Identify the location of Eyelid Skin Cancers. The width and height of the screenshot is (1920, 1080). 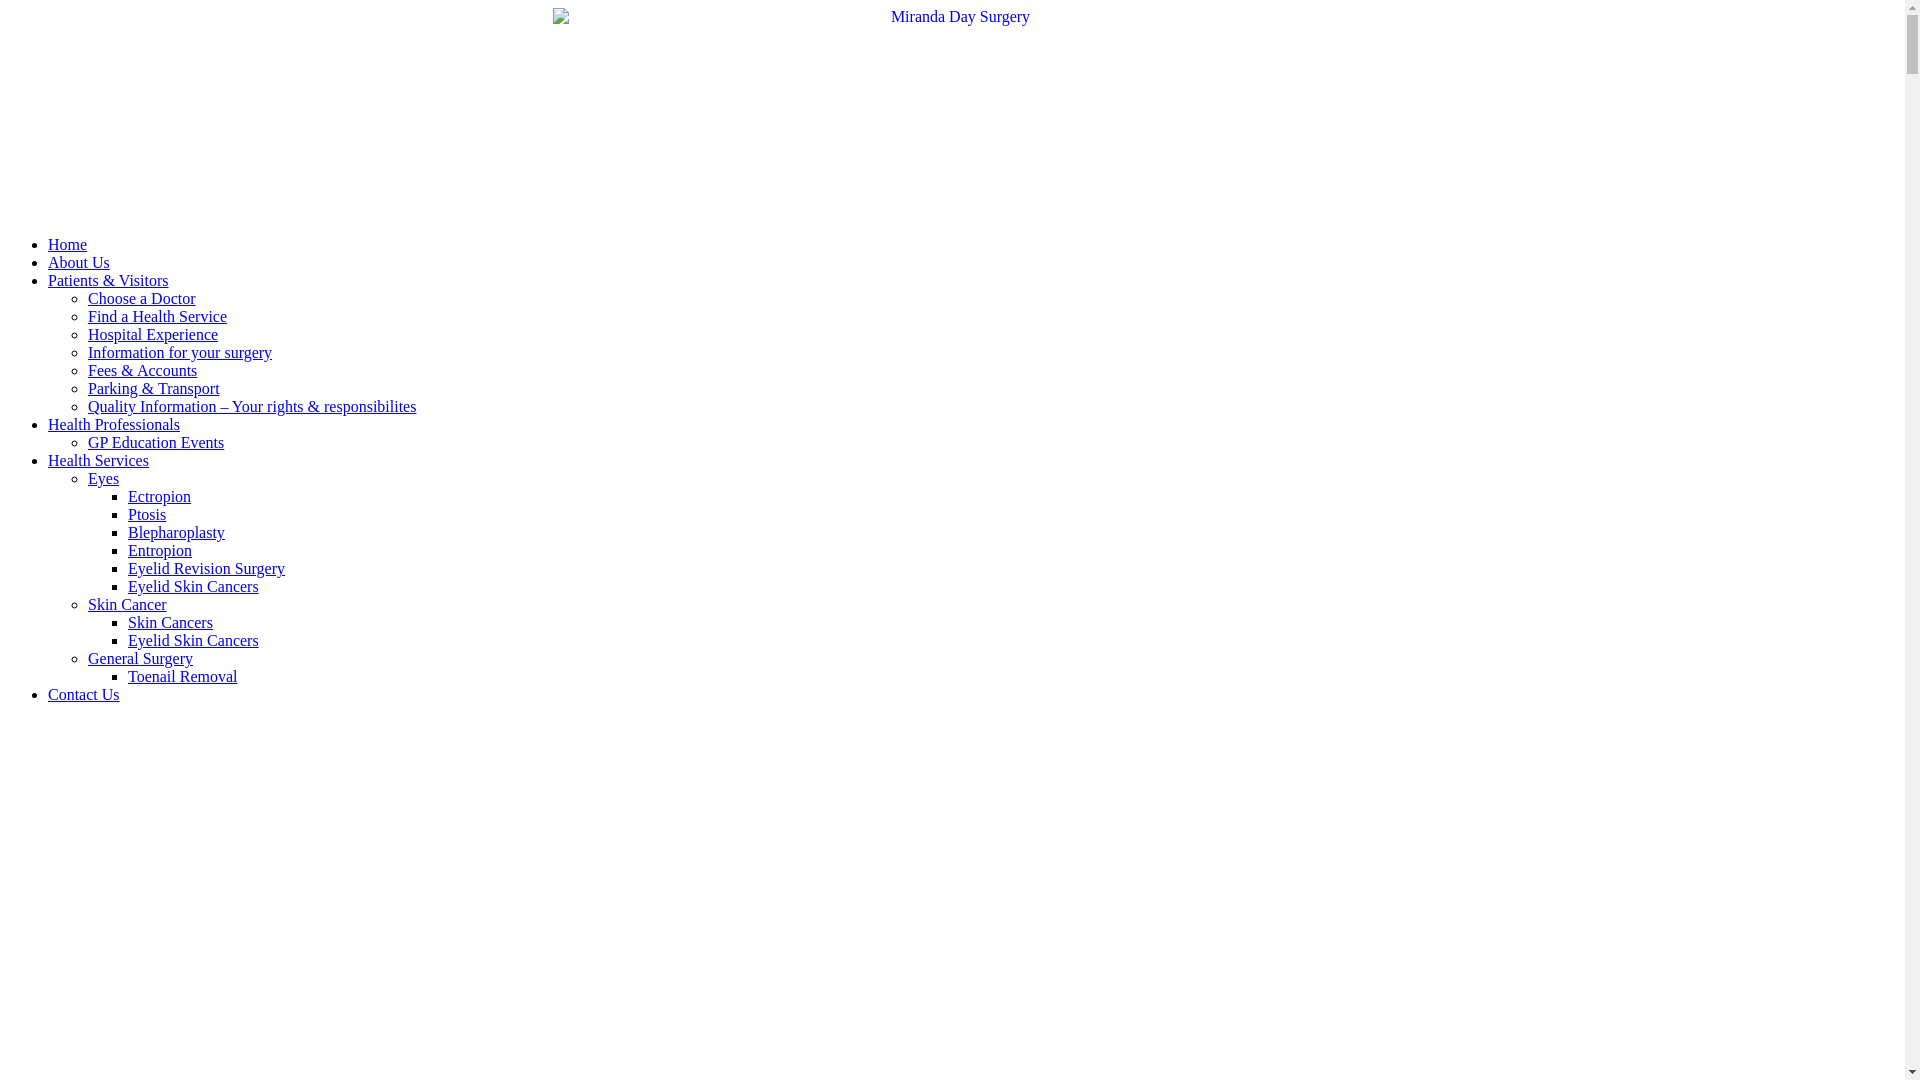
(194, 640).